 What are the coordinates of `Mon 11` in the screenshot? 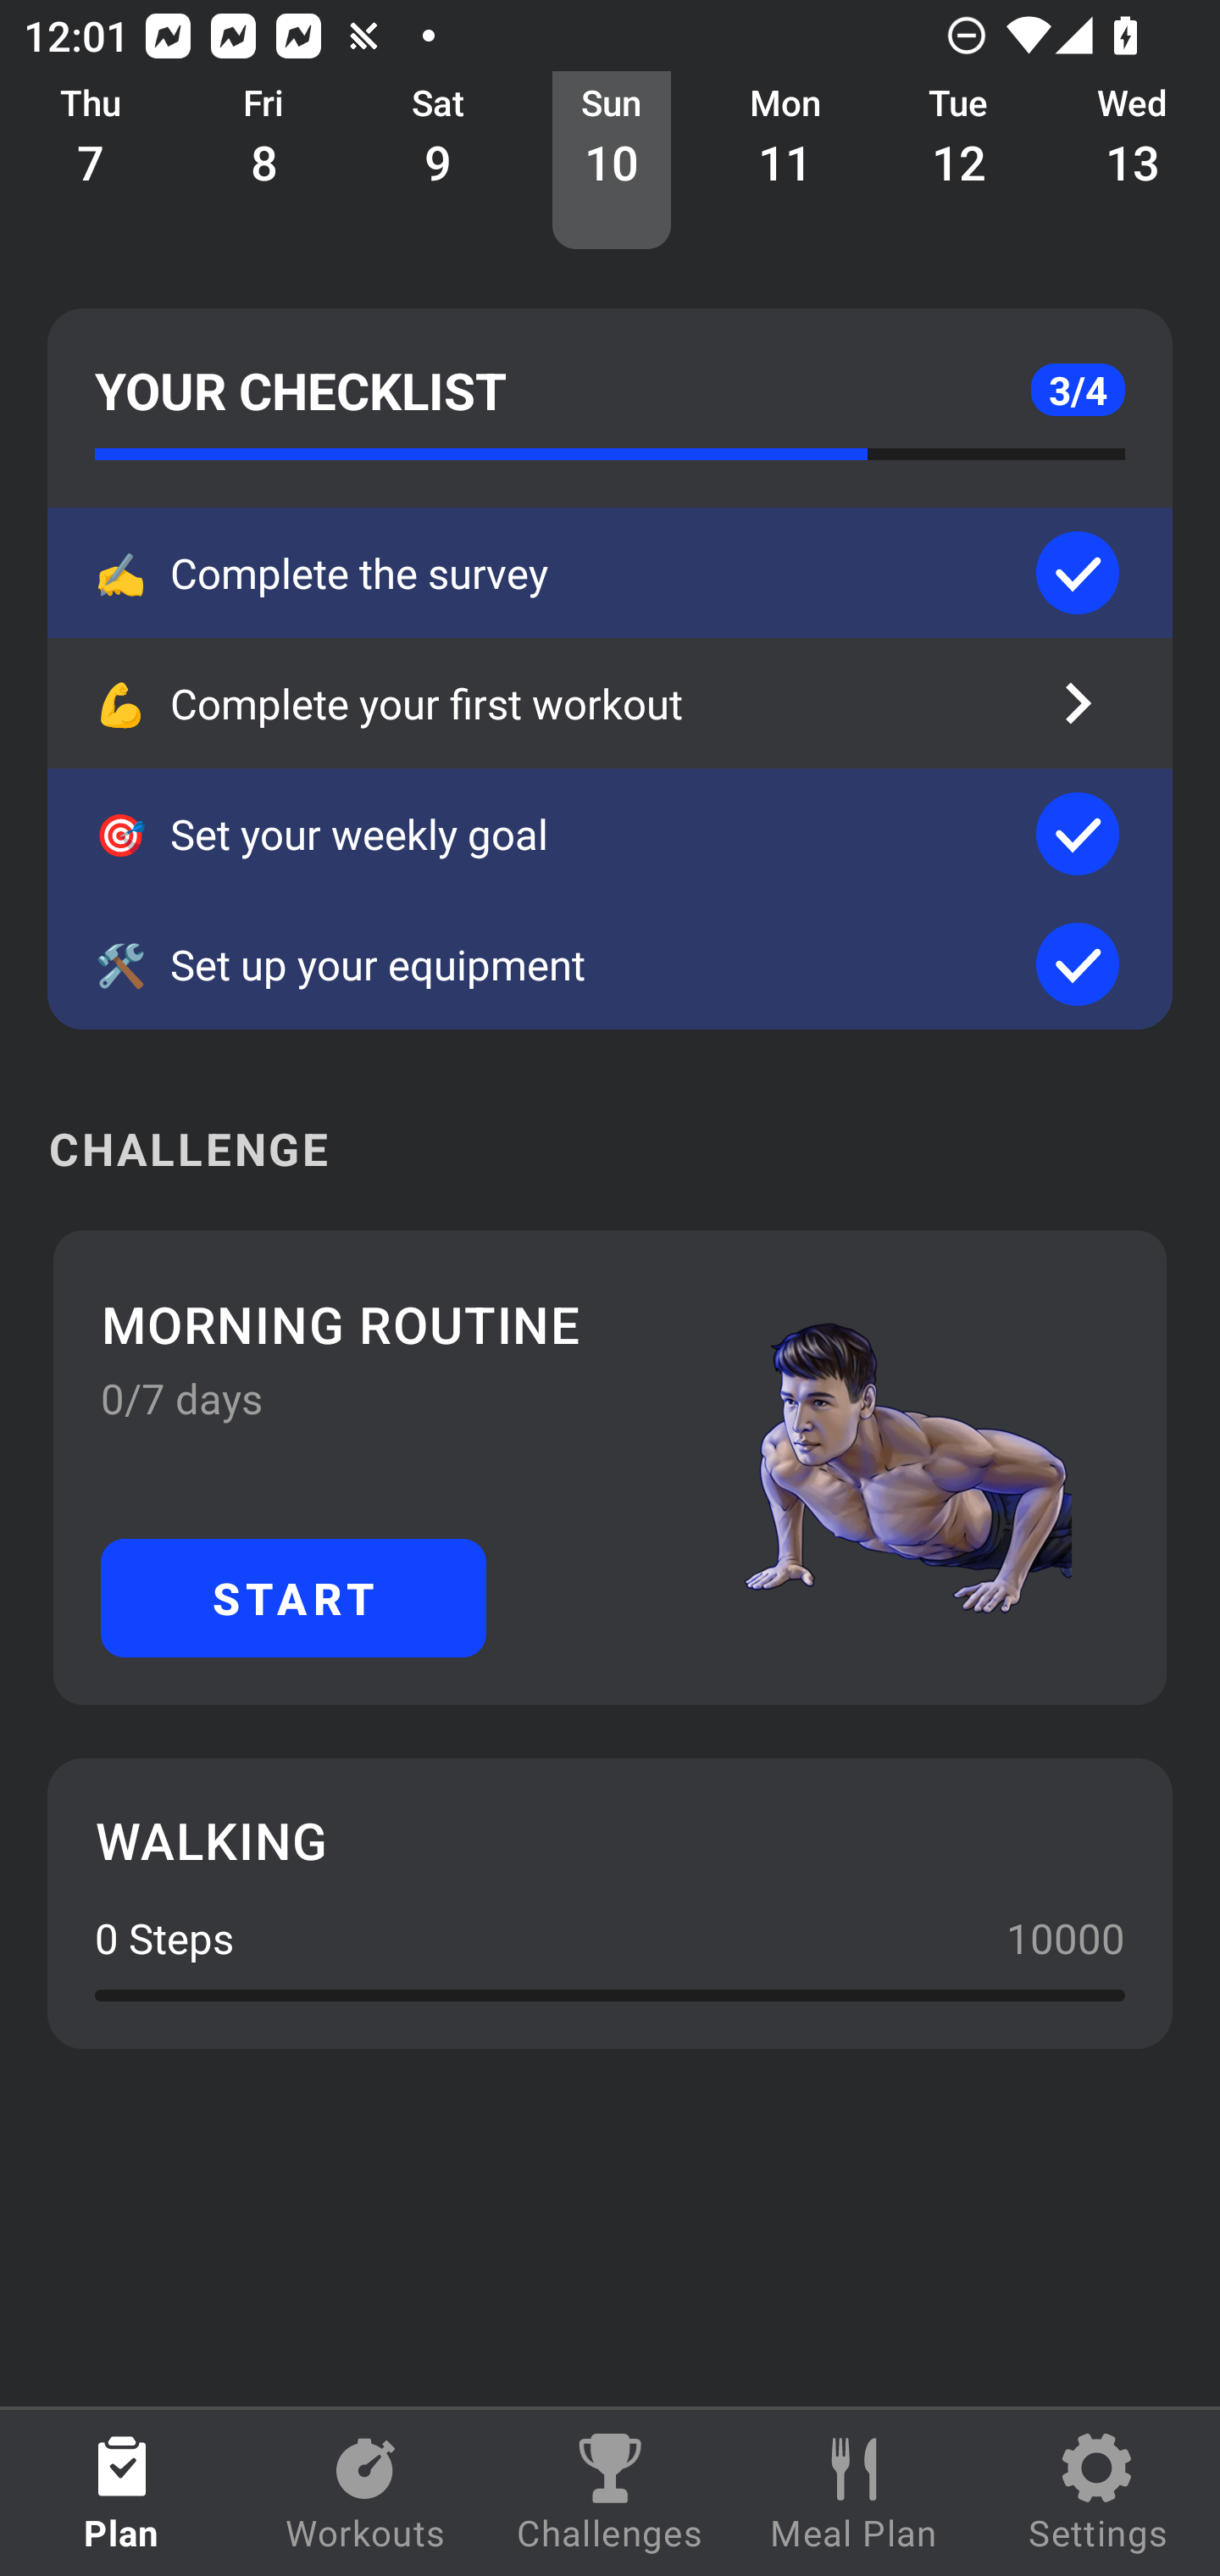 It's located at (785, 161).